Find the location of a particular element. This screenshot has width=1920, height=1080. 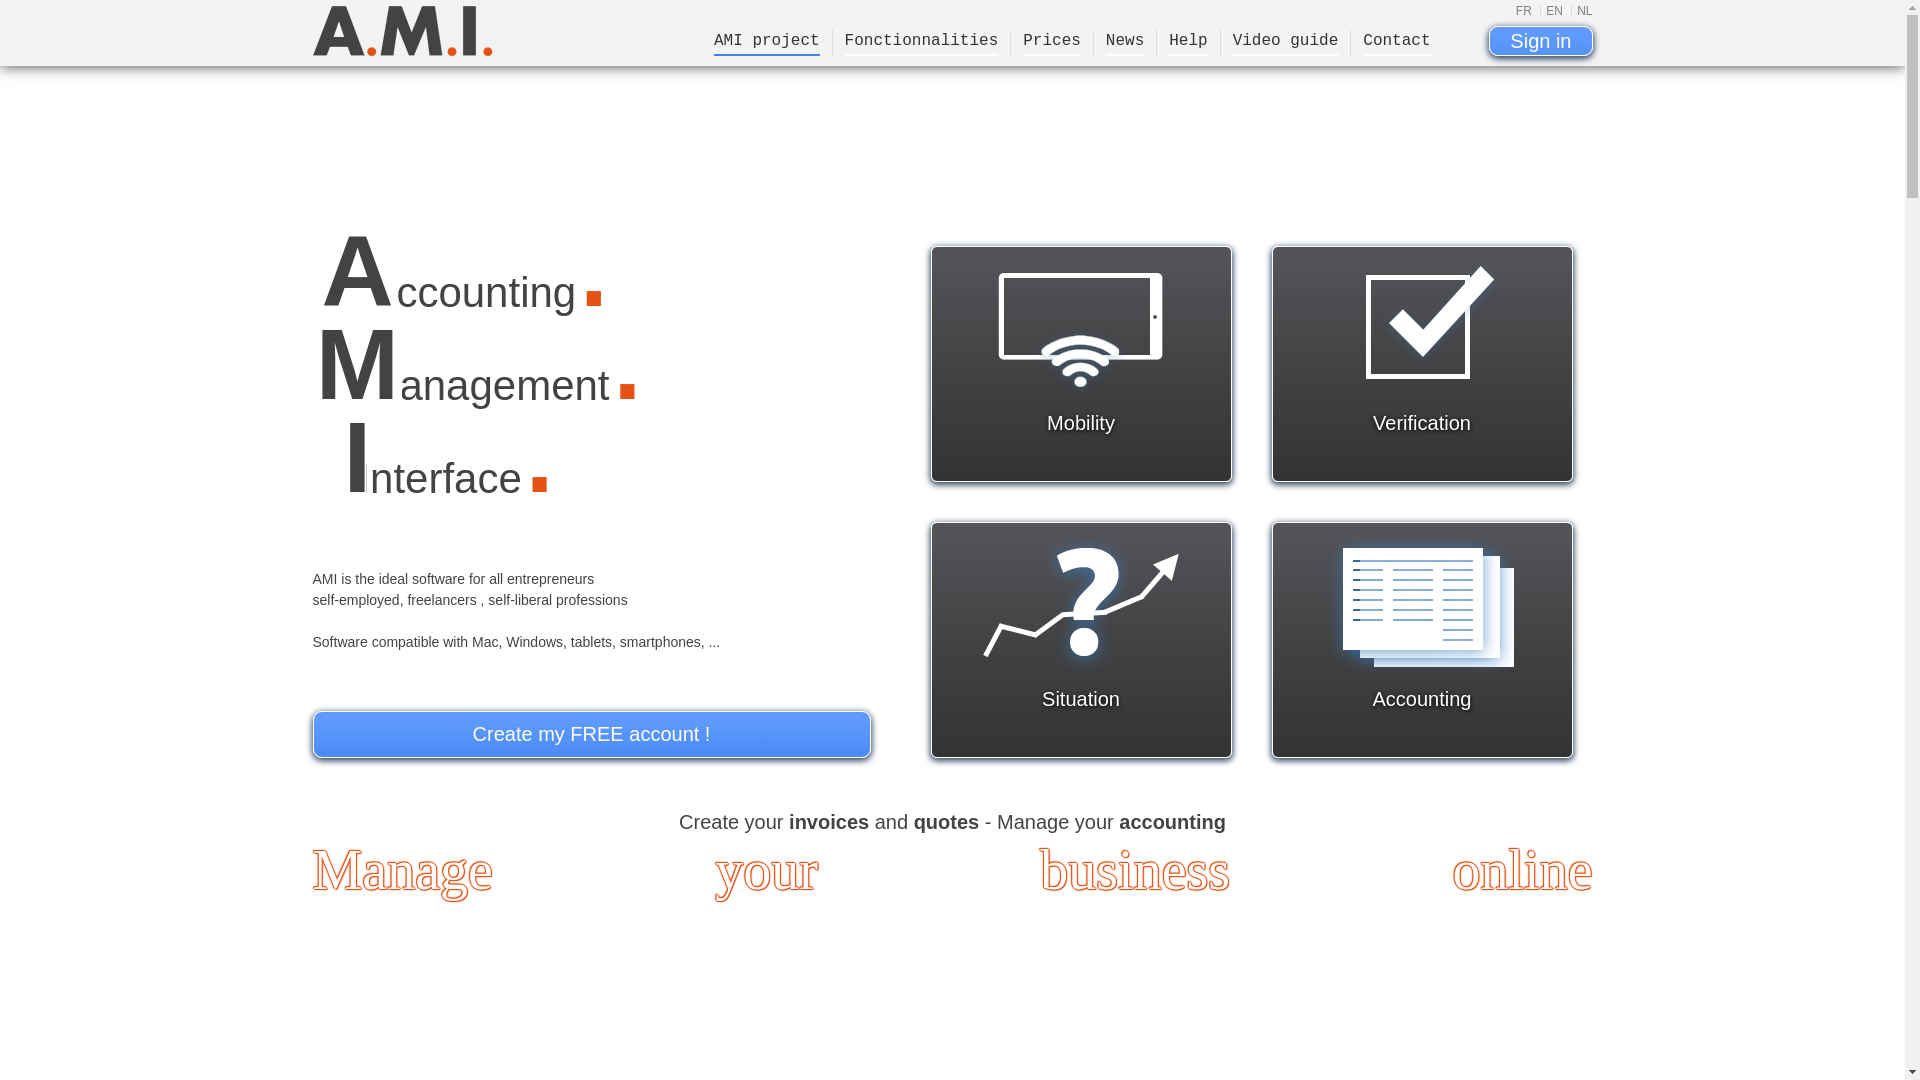

Help is located at coordinates (1188, 44).